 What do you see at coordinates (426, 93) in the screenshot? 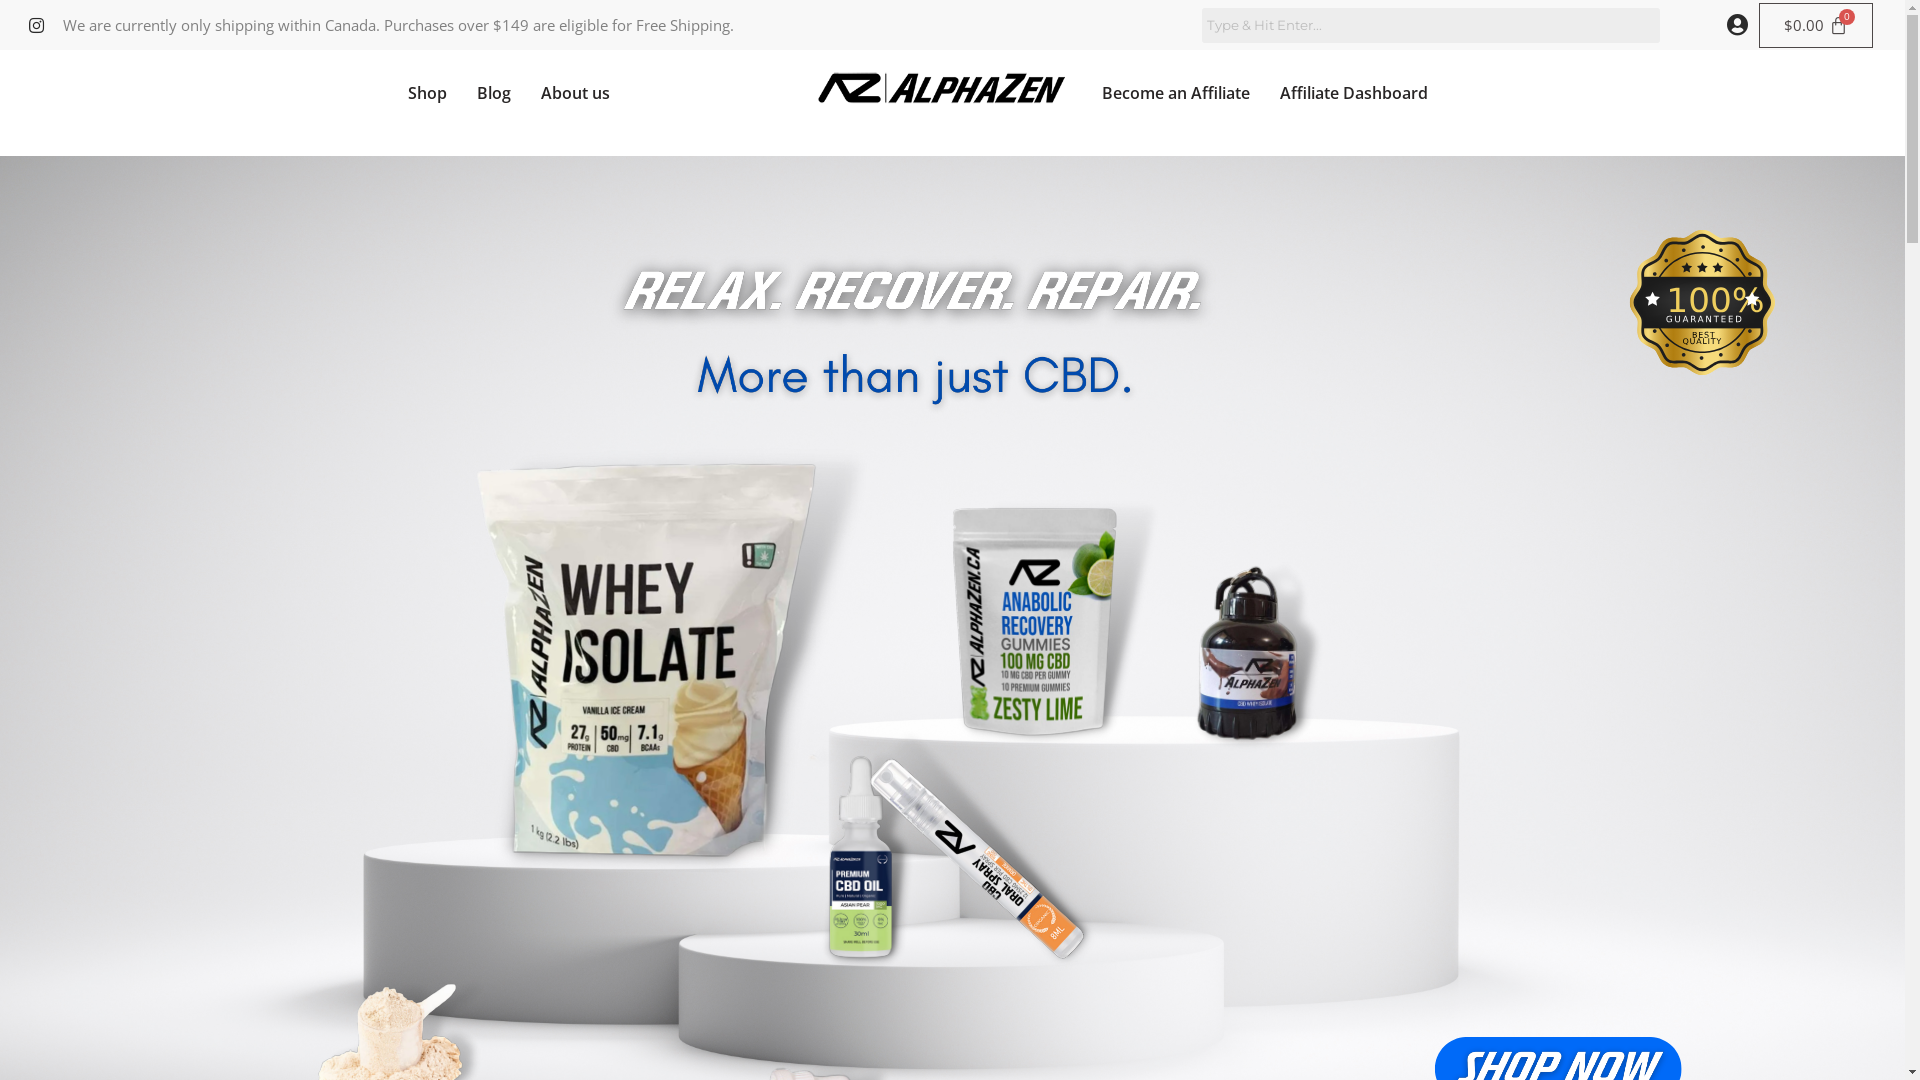
I see `Shop` at bounding box center [426, 93].